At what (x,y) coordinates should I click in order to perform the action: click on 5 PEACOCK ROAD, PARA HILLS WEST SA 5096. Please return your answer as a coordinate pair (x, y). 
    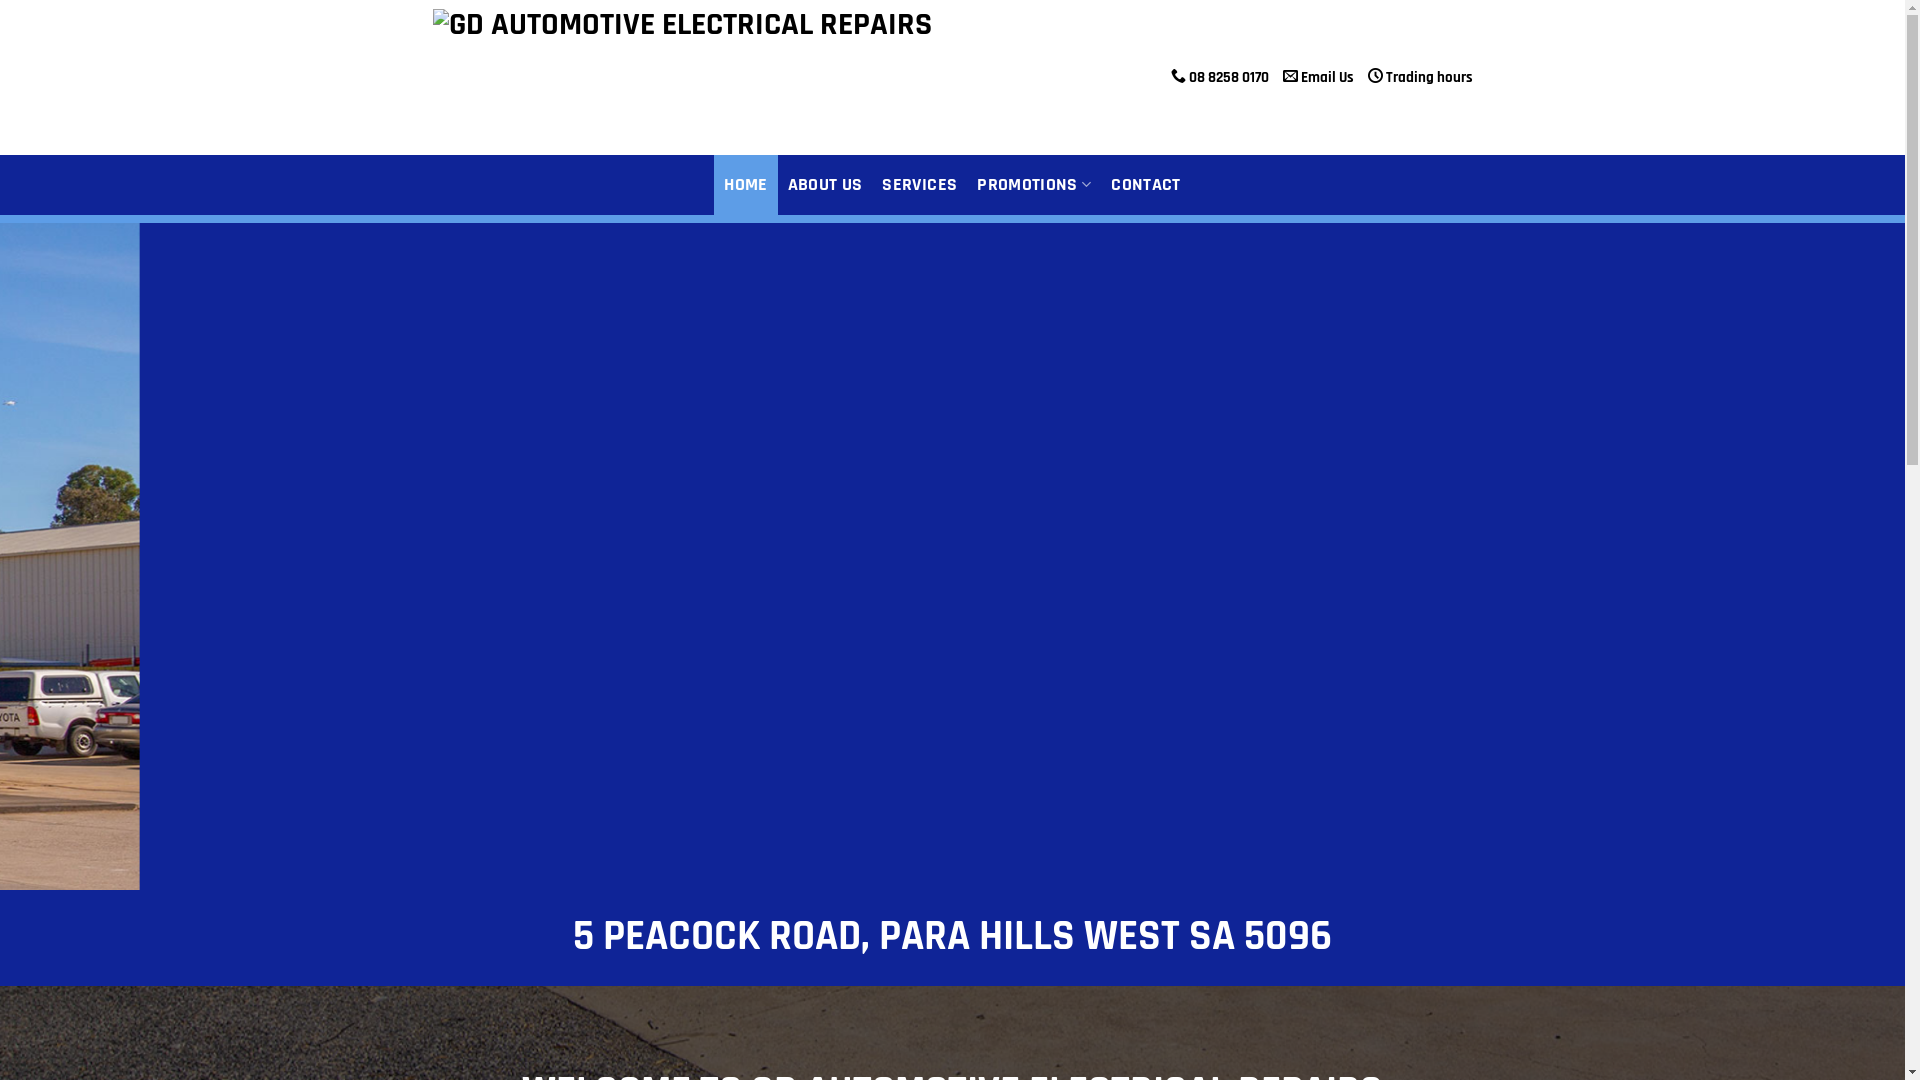
    Looking at the image, I should click on (952, 937).